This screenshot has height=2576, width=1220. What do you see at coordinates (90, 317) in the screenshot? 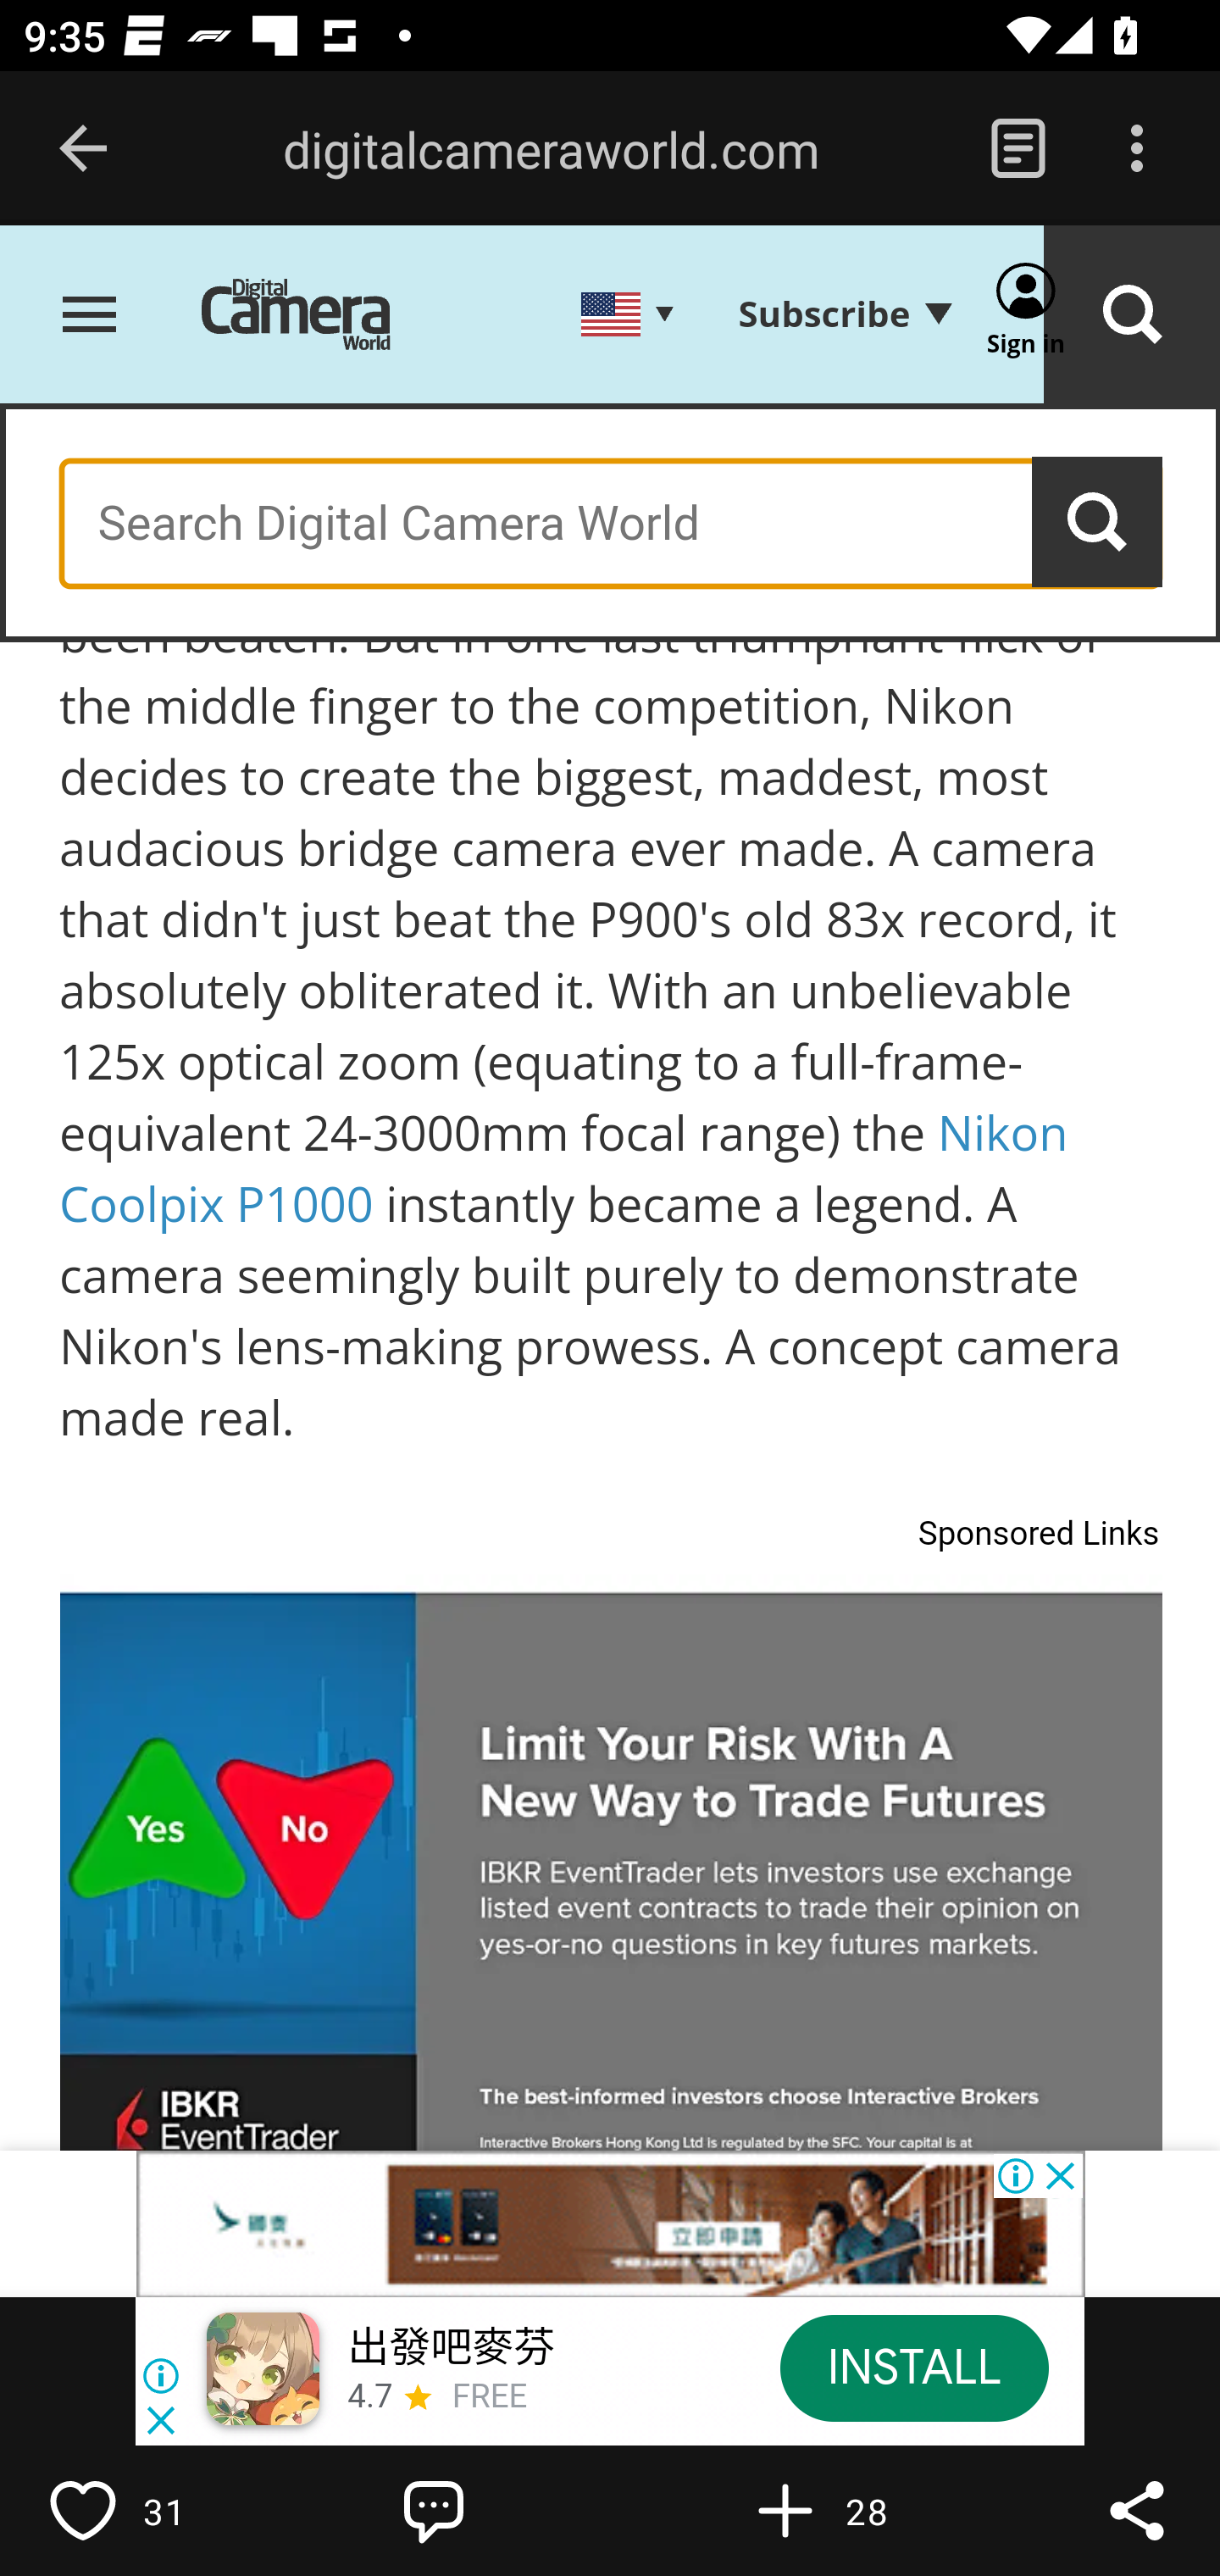
I see `Open menu` at bounding box center [90, 317].